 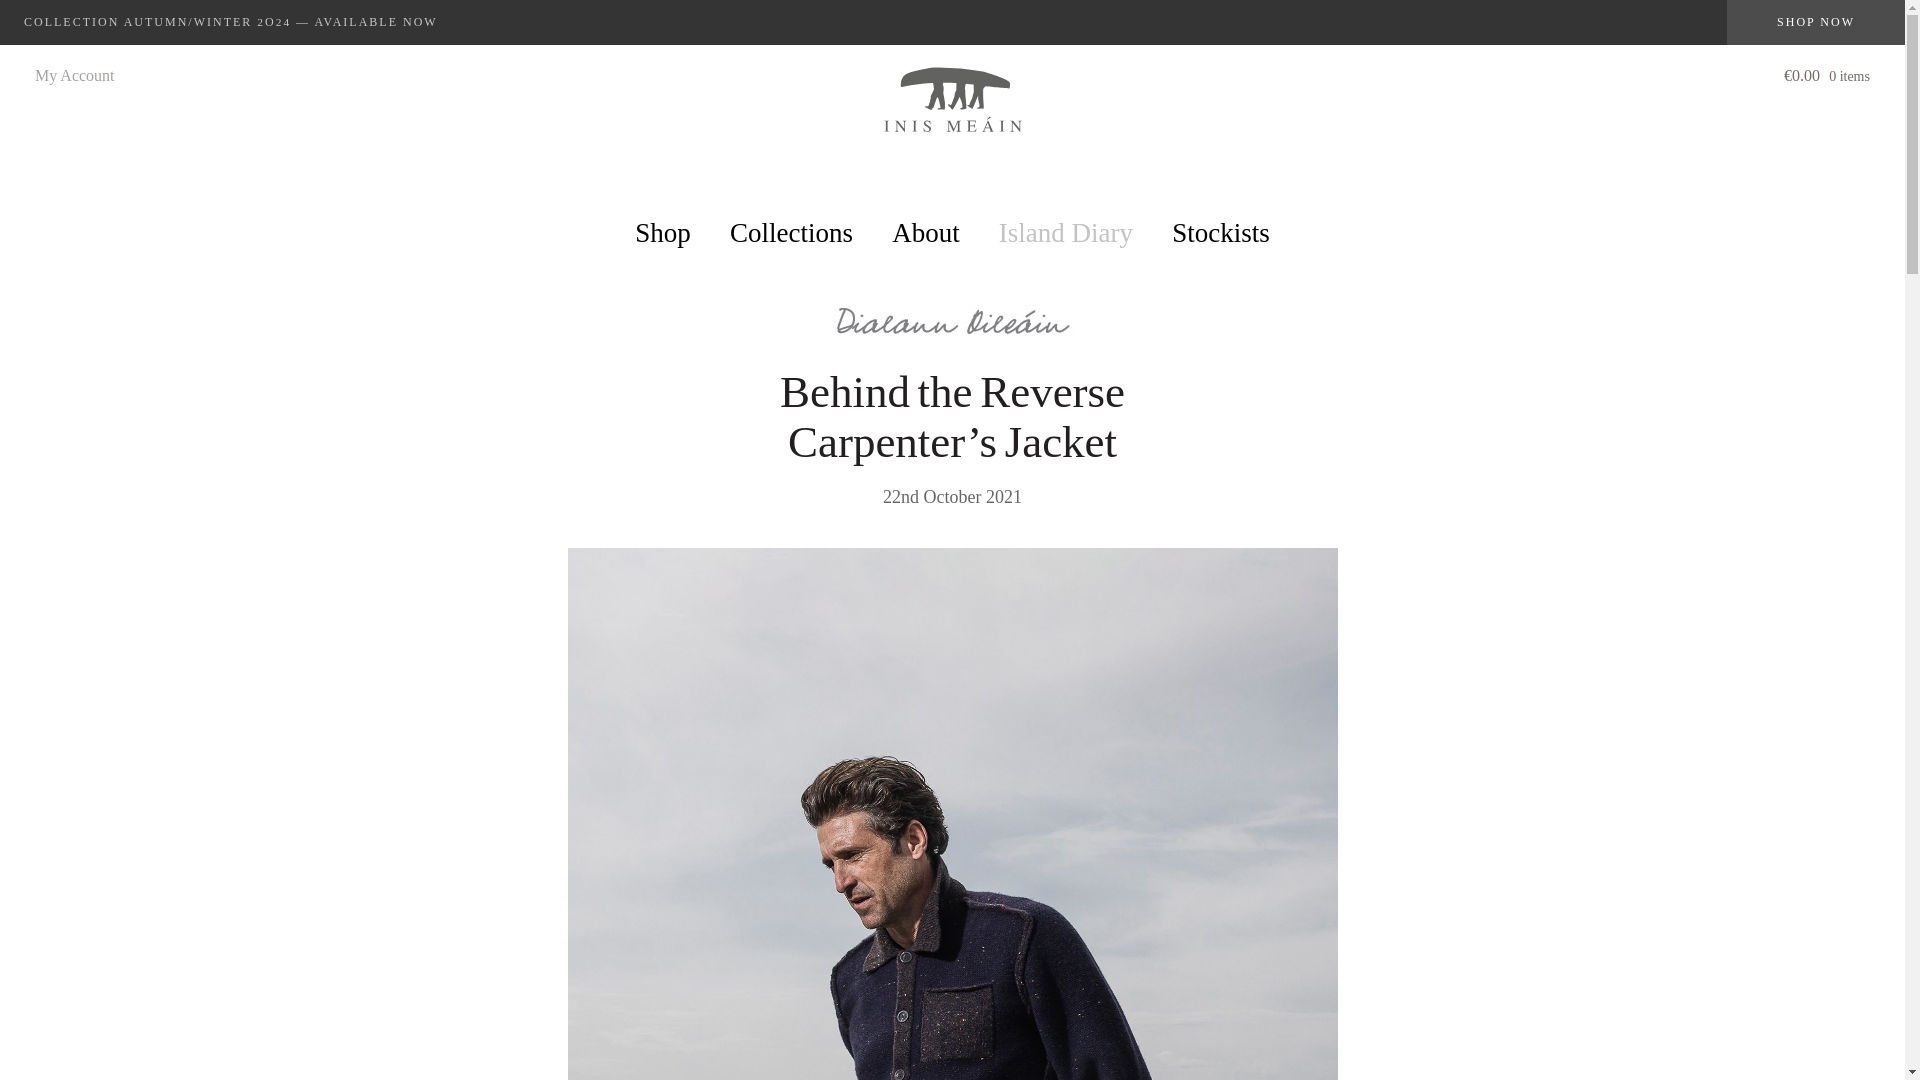 I want to click on Shop, so click(x=663, y=233).